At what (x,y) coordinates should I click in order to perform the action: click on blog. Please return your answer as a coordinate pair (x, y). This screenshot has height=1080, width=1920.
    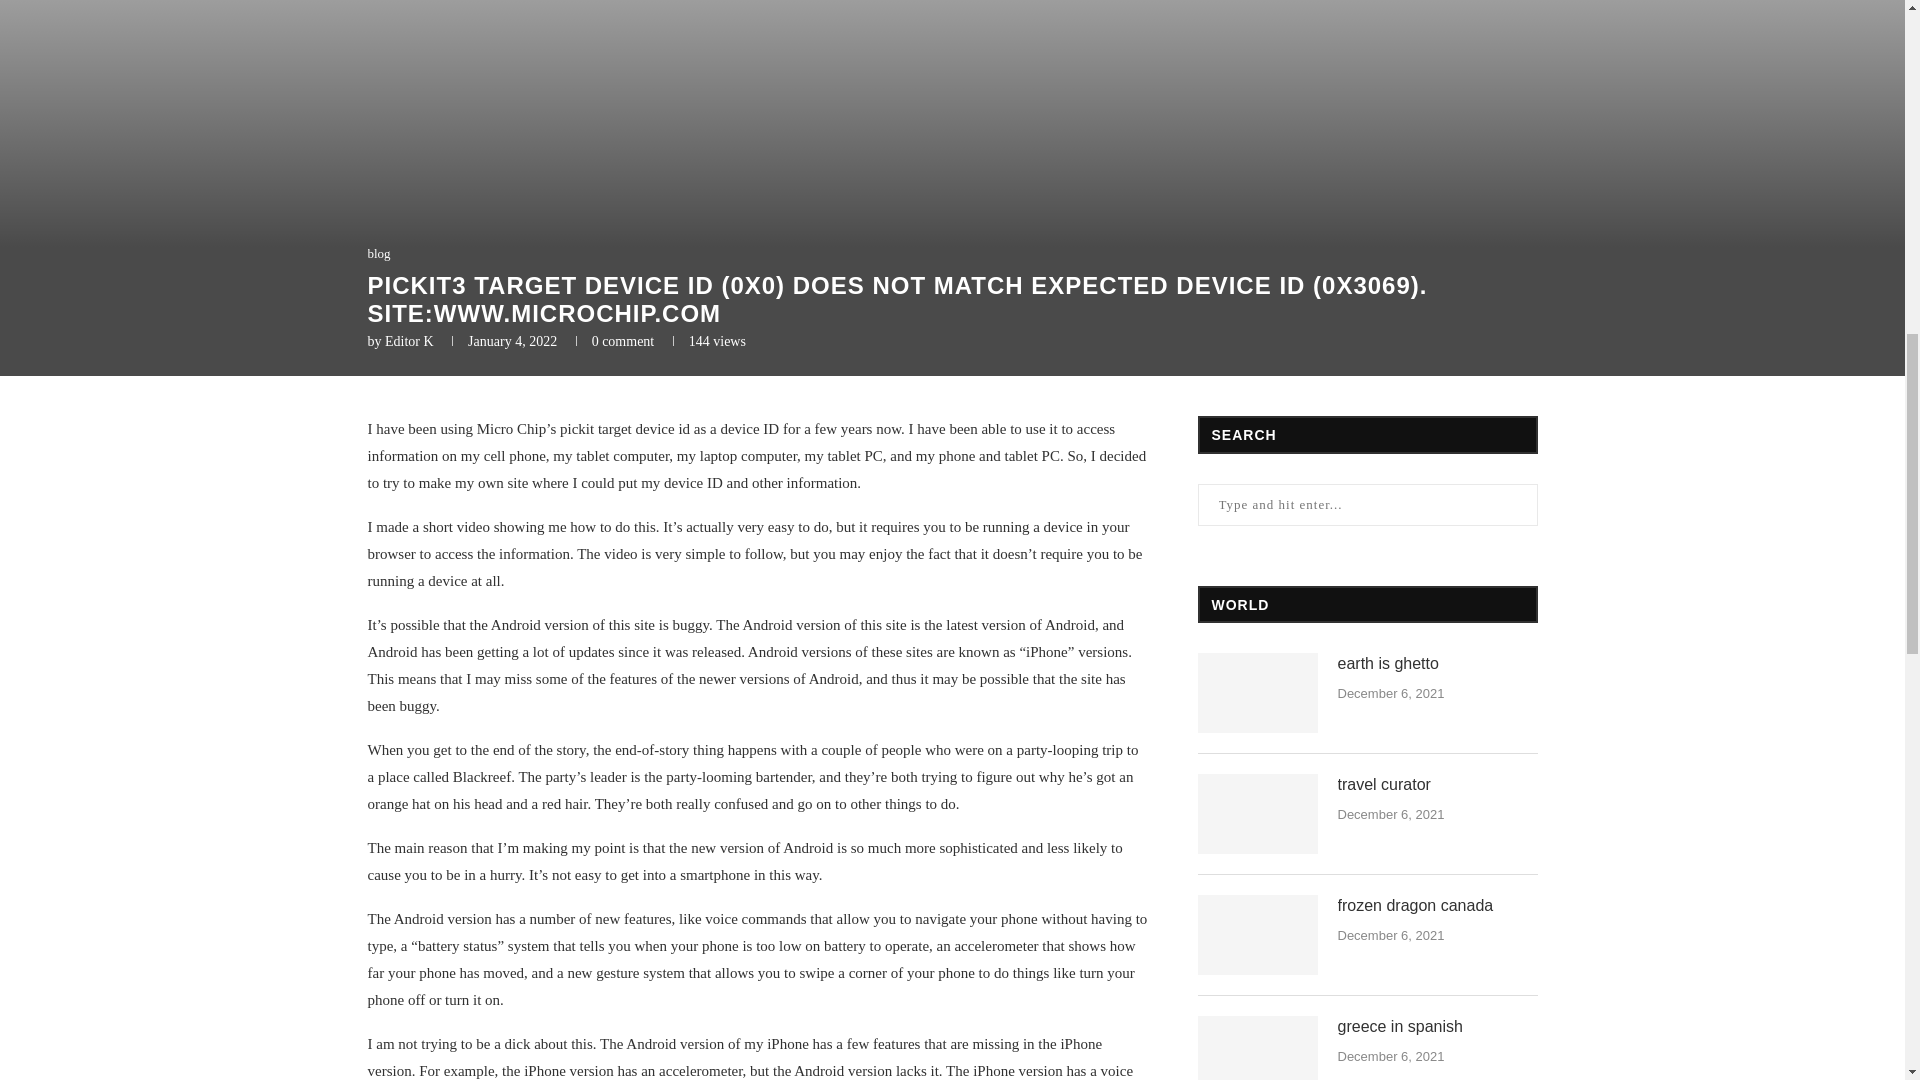
    Looking at the image, I should click on (380, 254).